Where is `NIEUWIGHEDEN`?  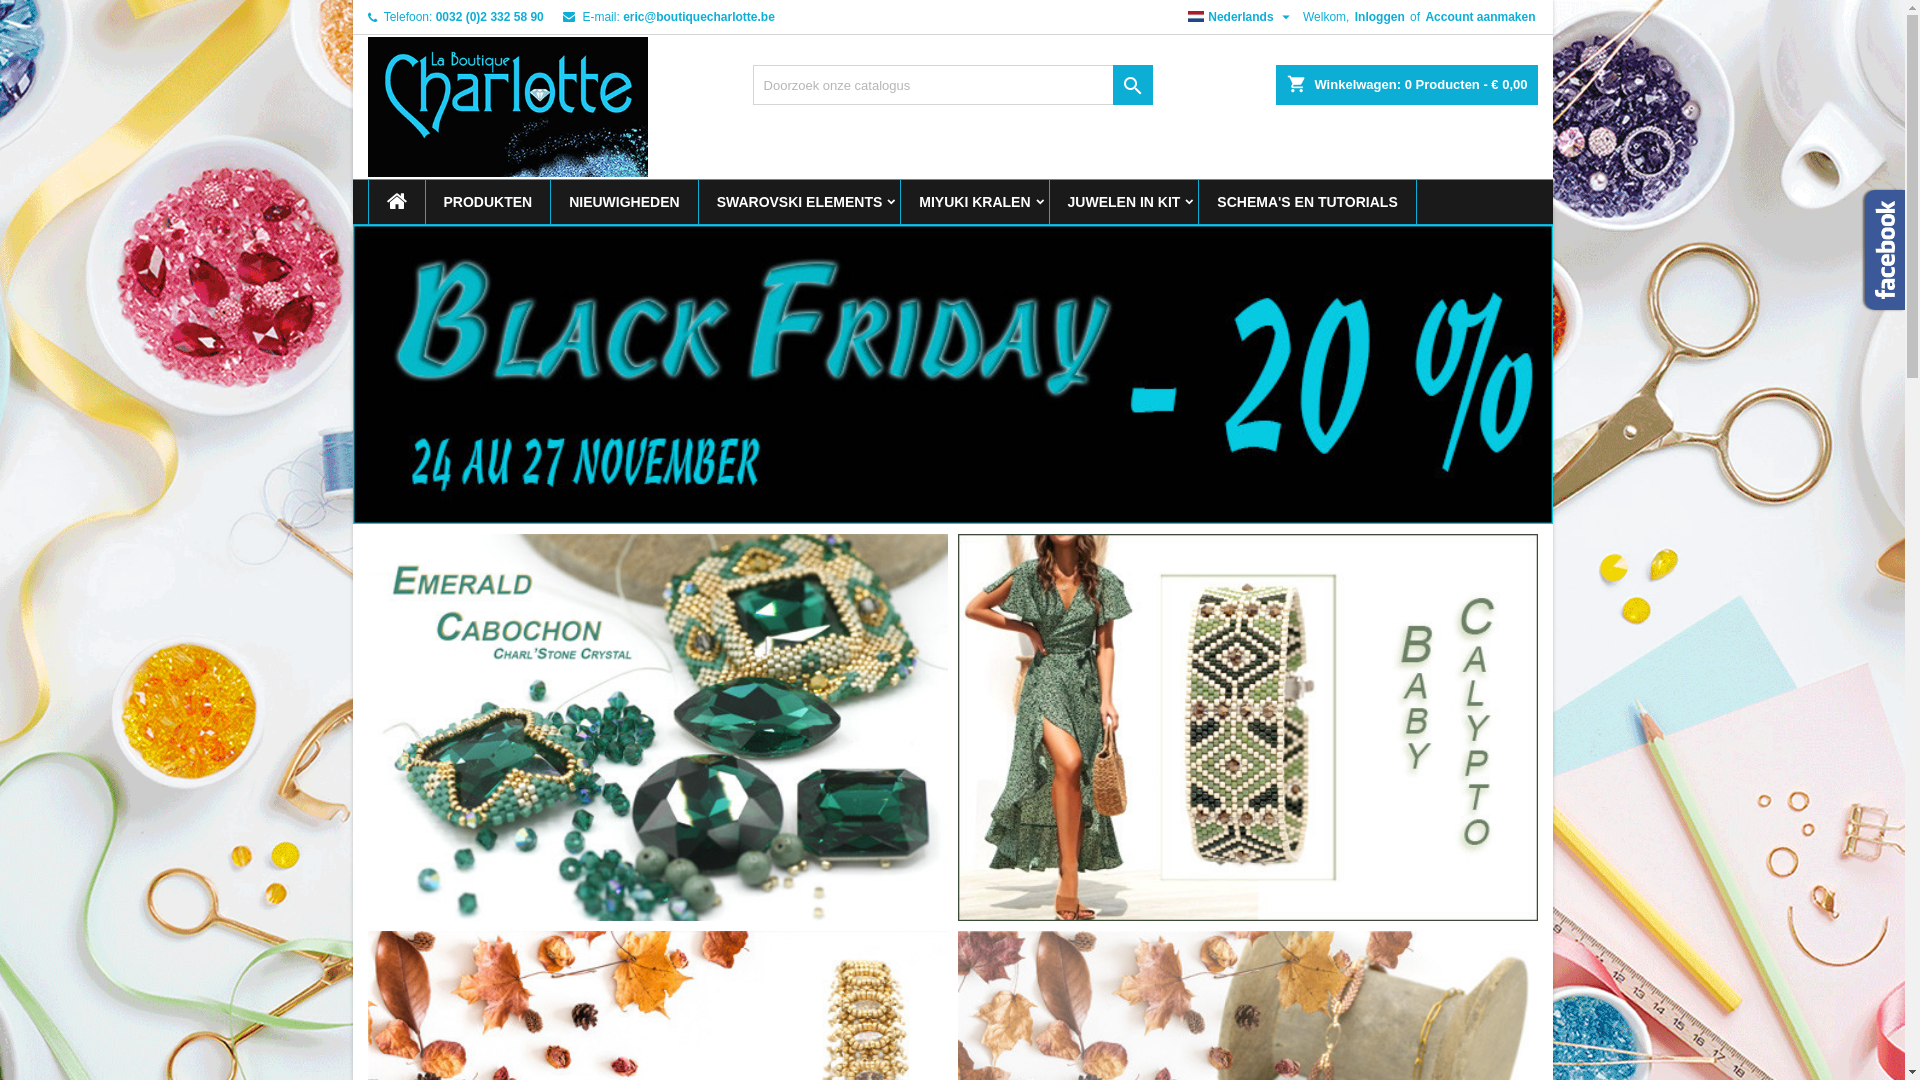
NIEUWIGHEDEN is located at coordinates (624, 202).